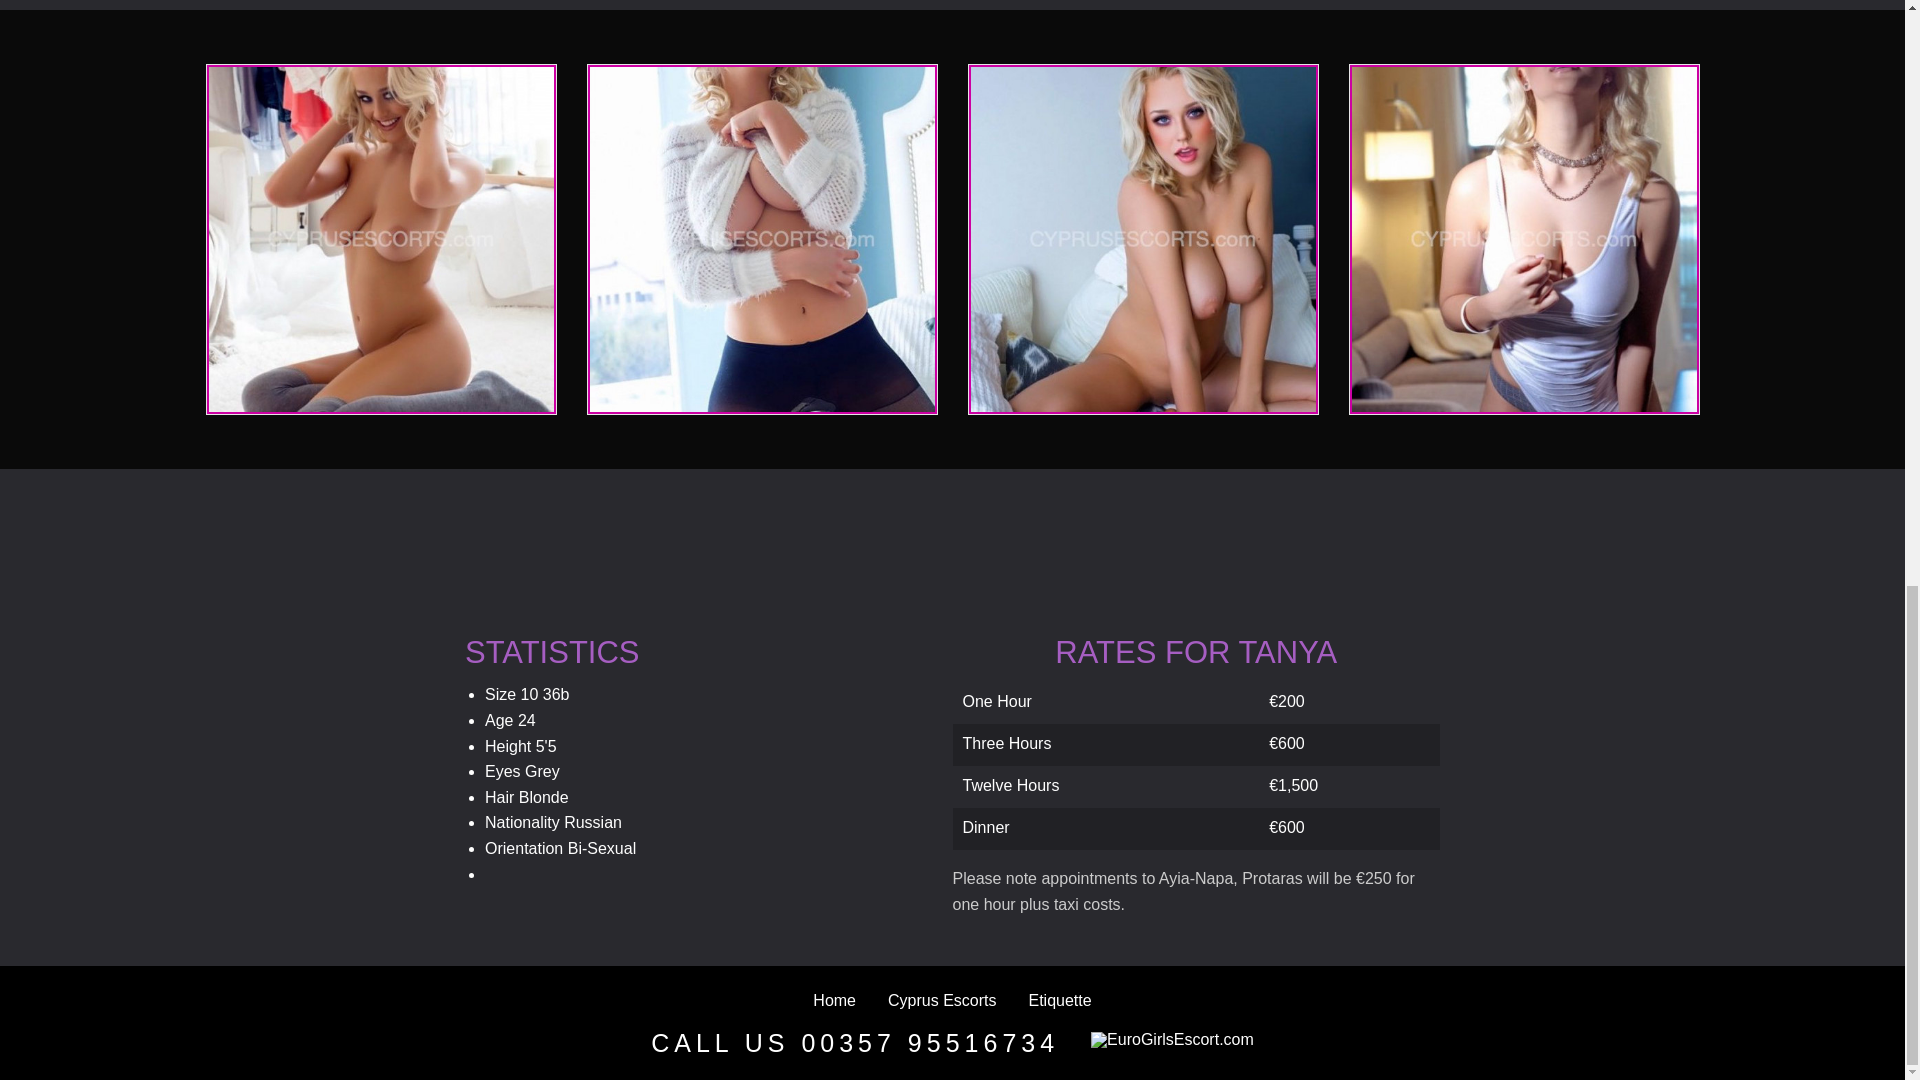 This screenshot has height=1080, width=1920. What do you see at coordinates (941, 1000) in the screenshot?
I see `Cyprus Escorts` at bounding box center [941, 1000].